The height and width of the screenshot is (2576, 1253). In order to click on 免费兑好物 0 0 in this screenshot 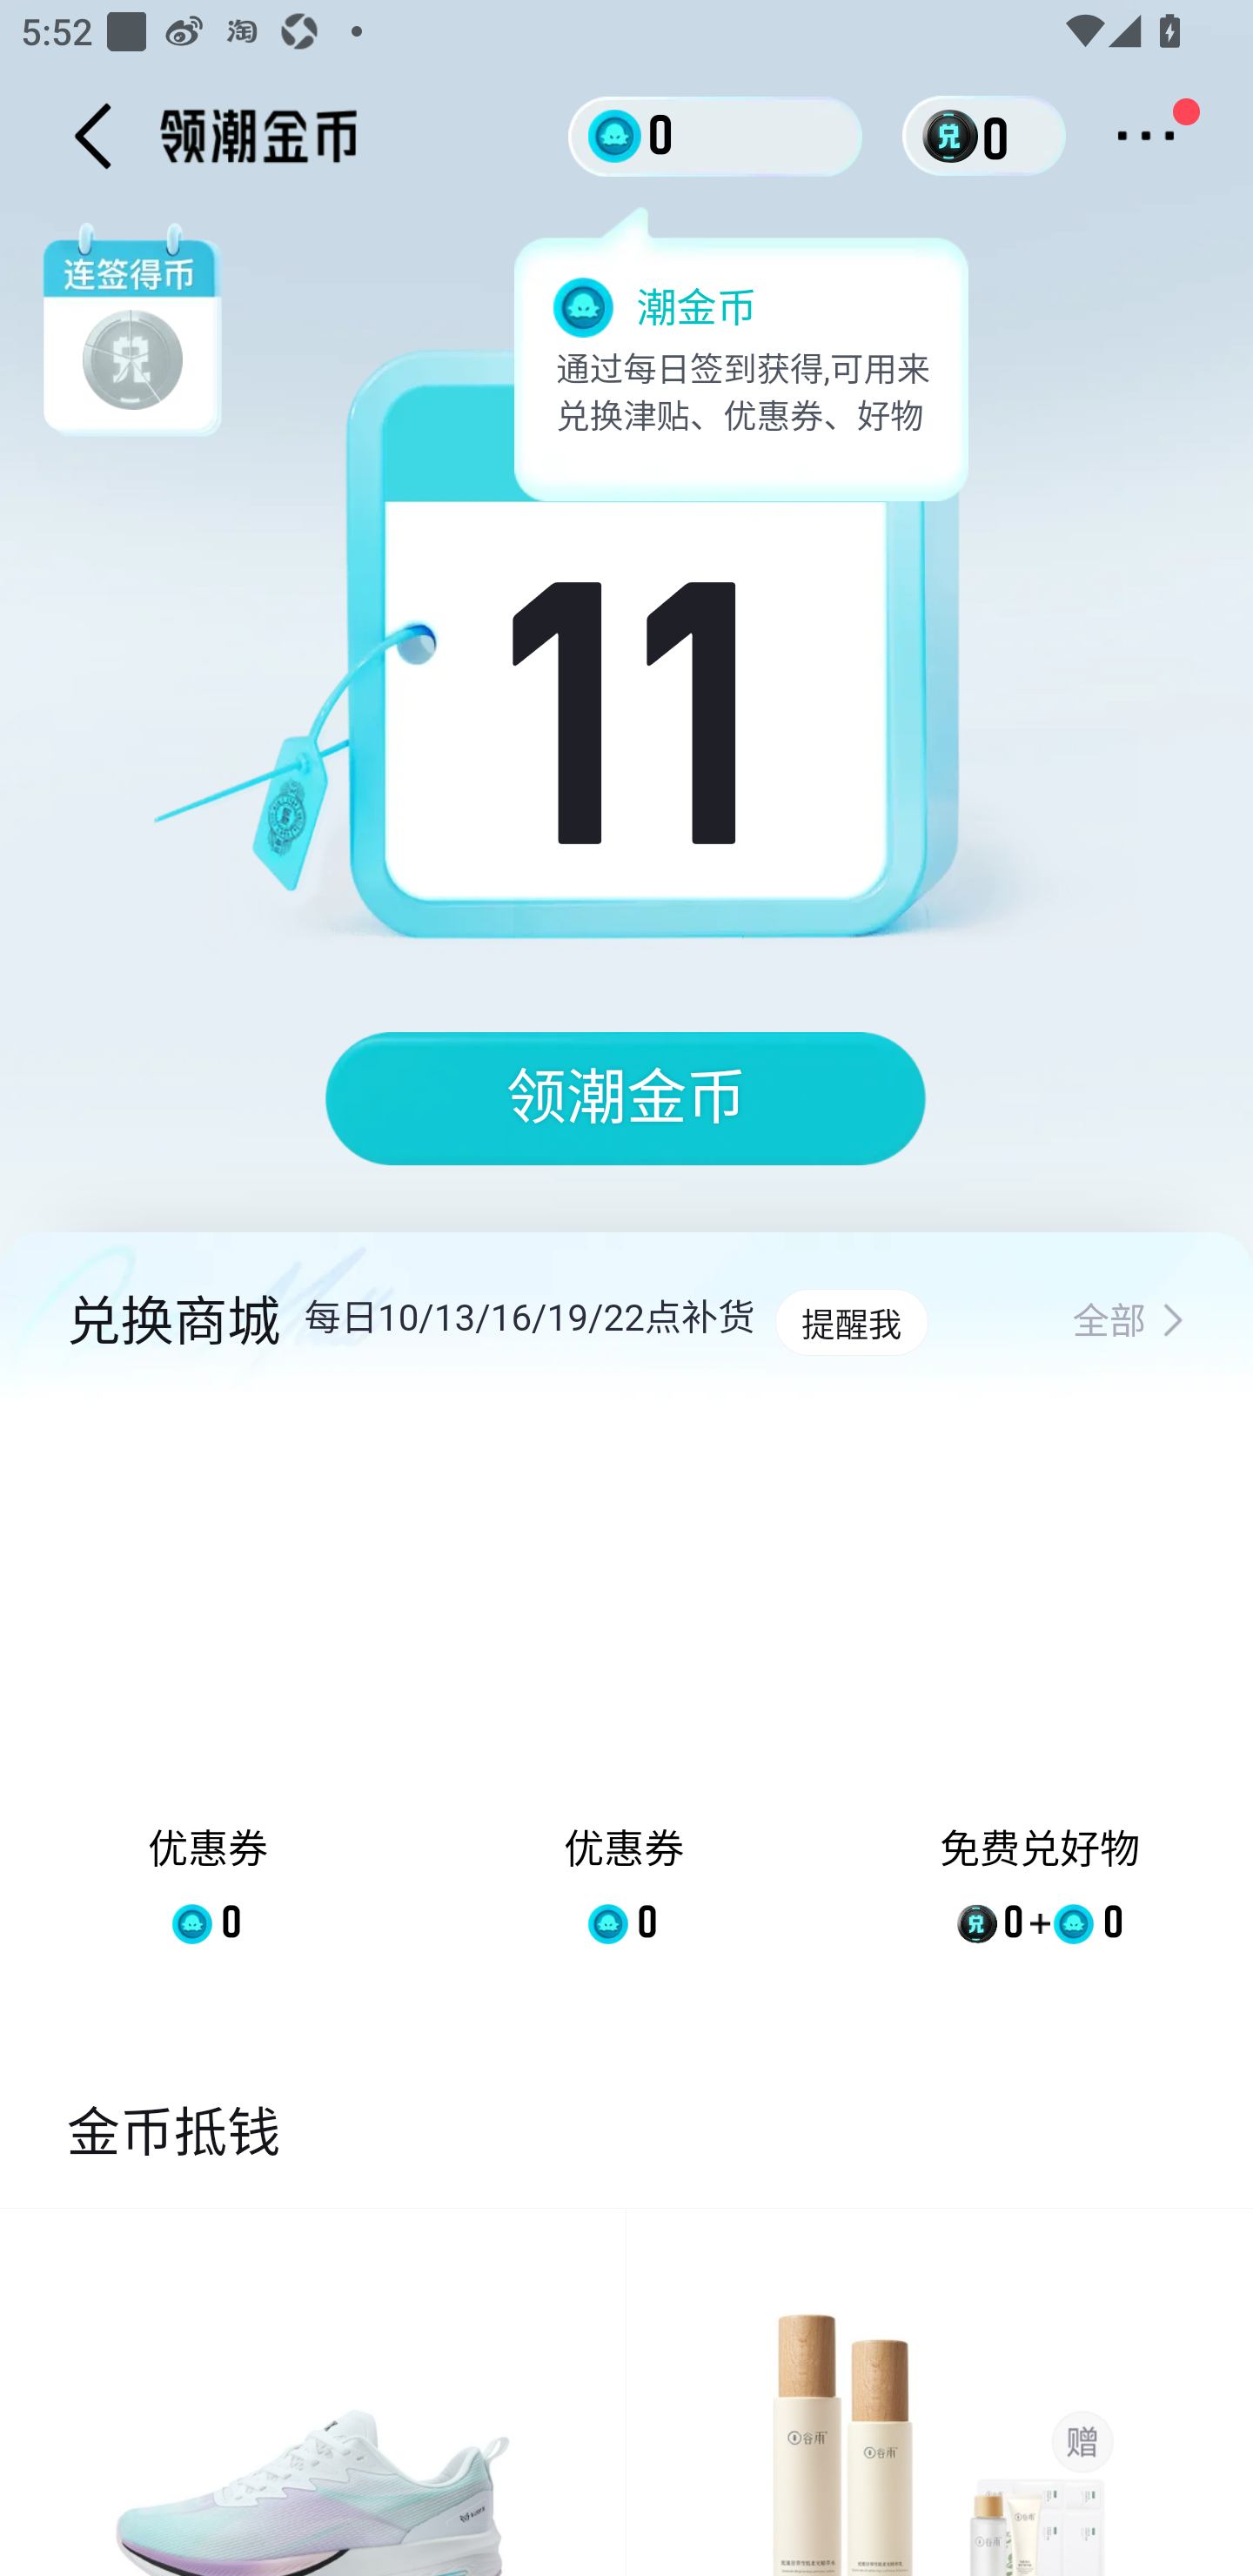, I will do `click(1040, 1695)`.